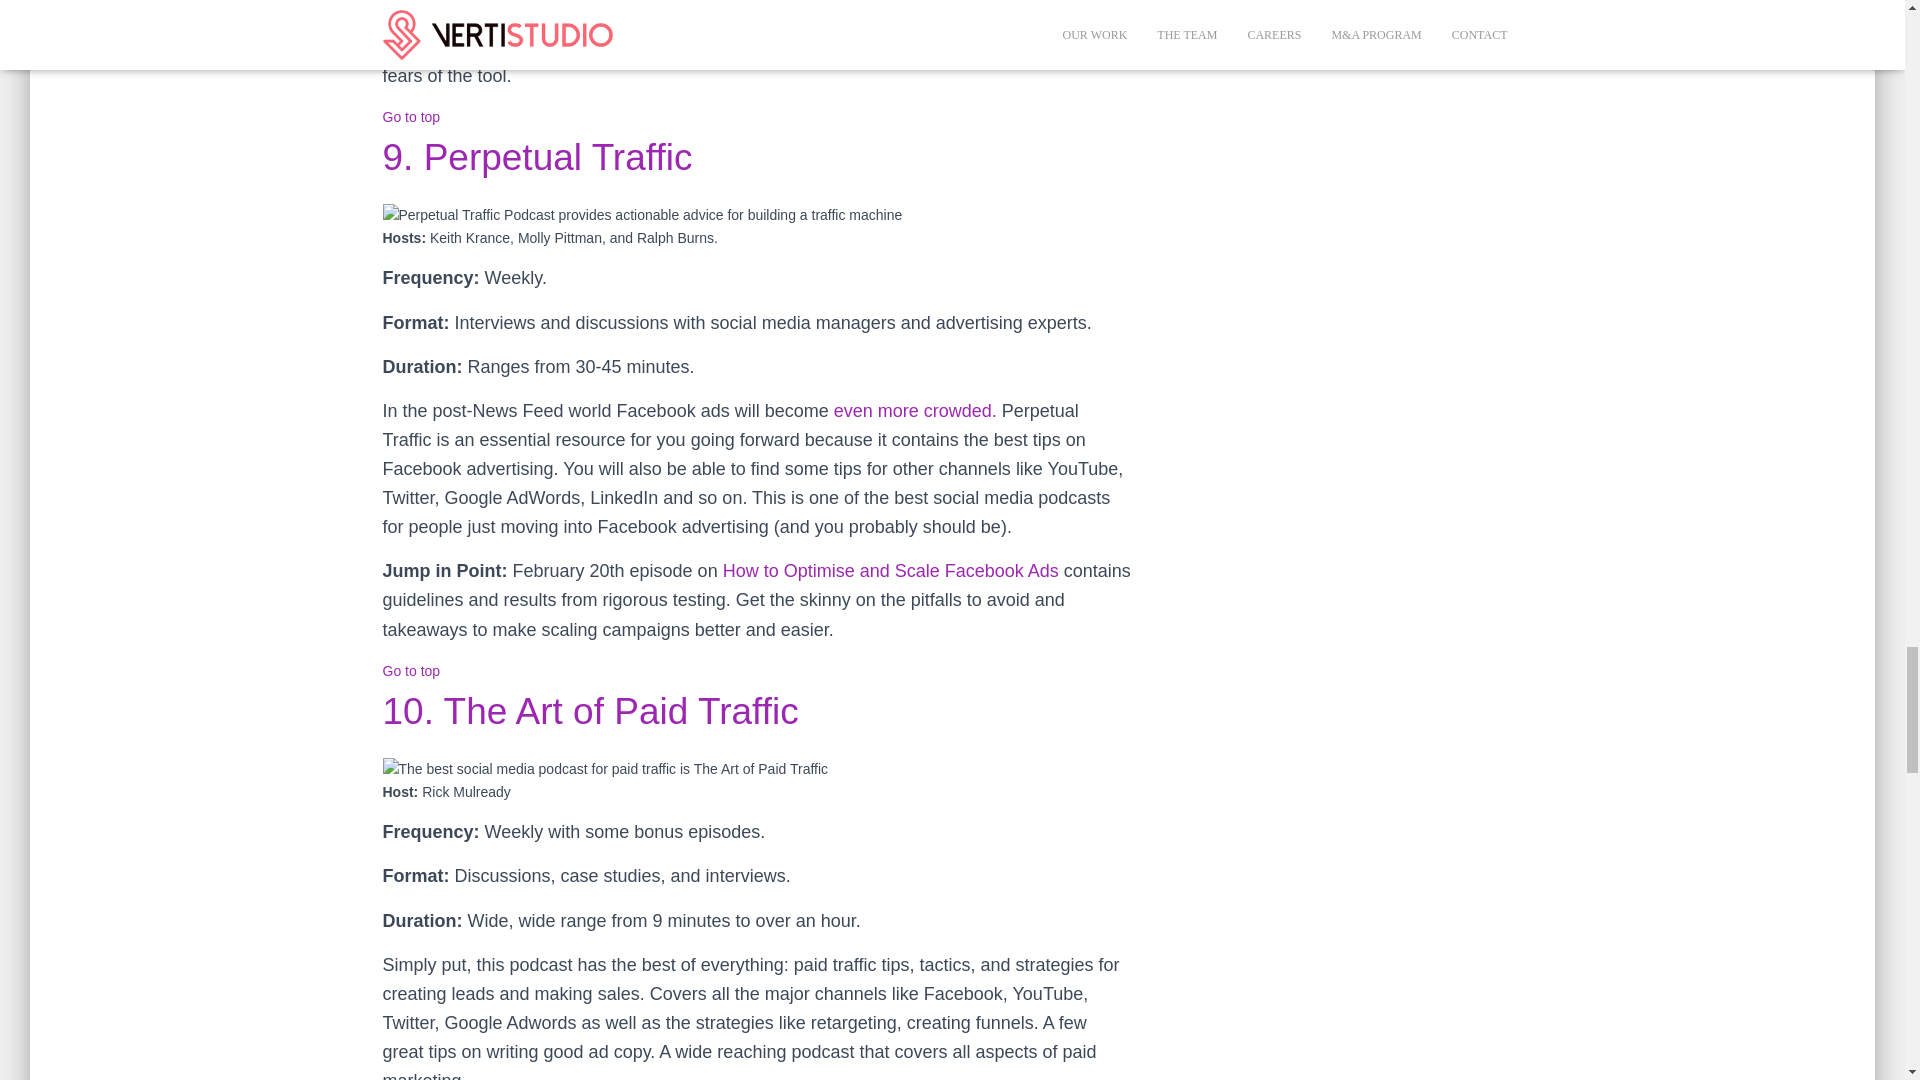 The width and height of the screenshot is (1920, 1080). I want to click on The Myths of Facebook Business Manager, so click(681, 46).